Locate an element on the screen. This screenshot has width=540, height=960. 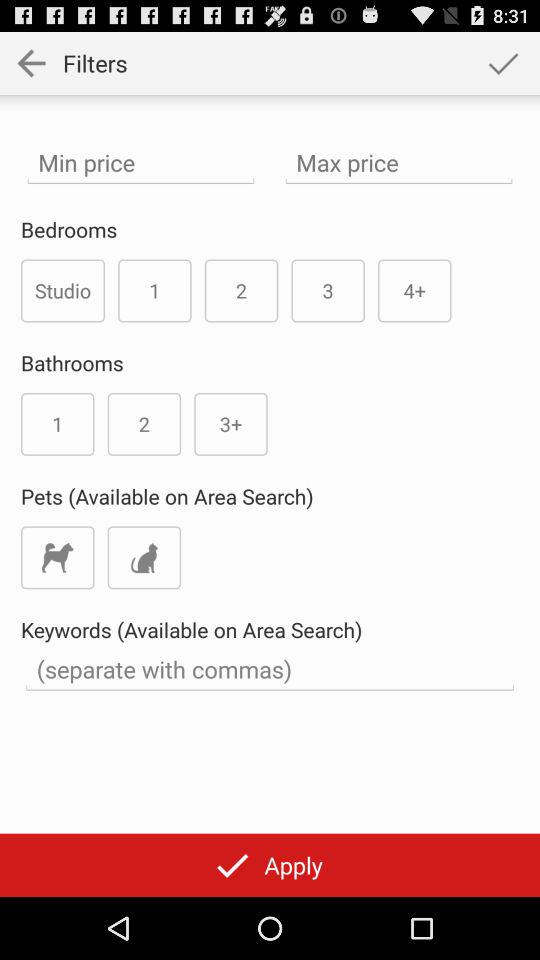
click apply button is located at coordinates (270, 864).